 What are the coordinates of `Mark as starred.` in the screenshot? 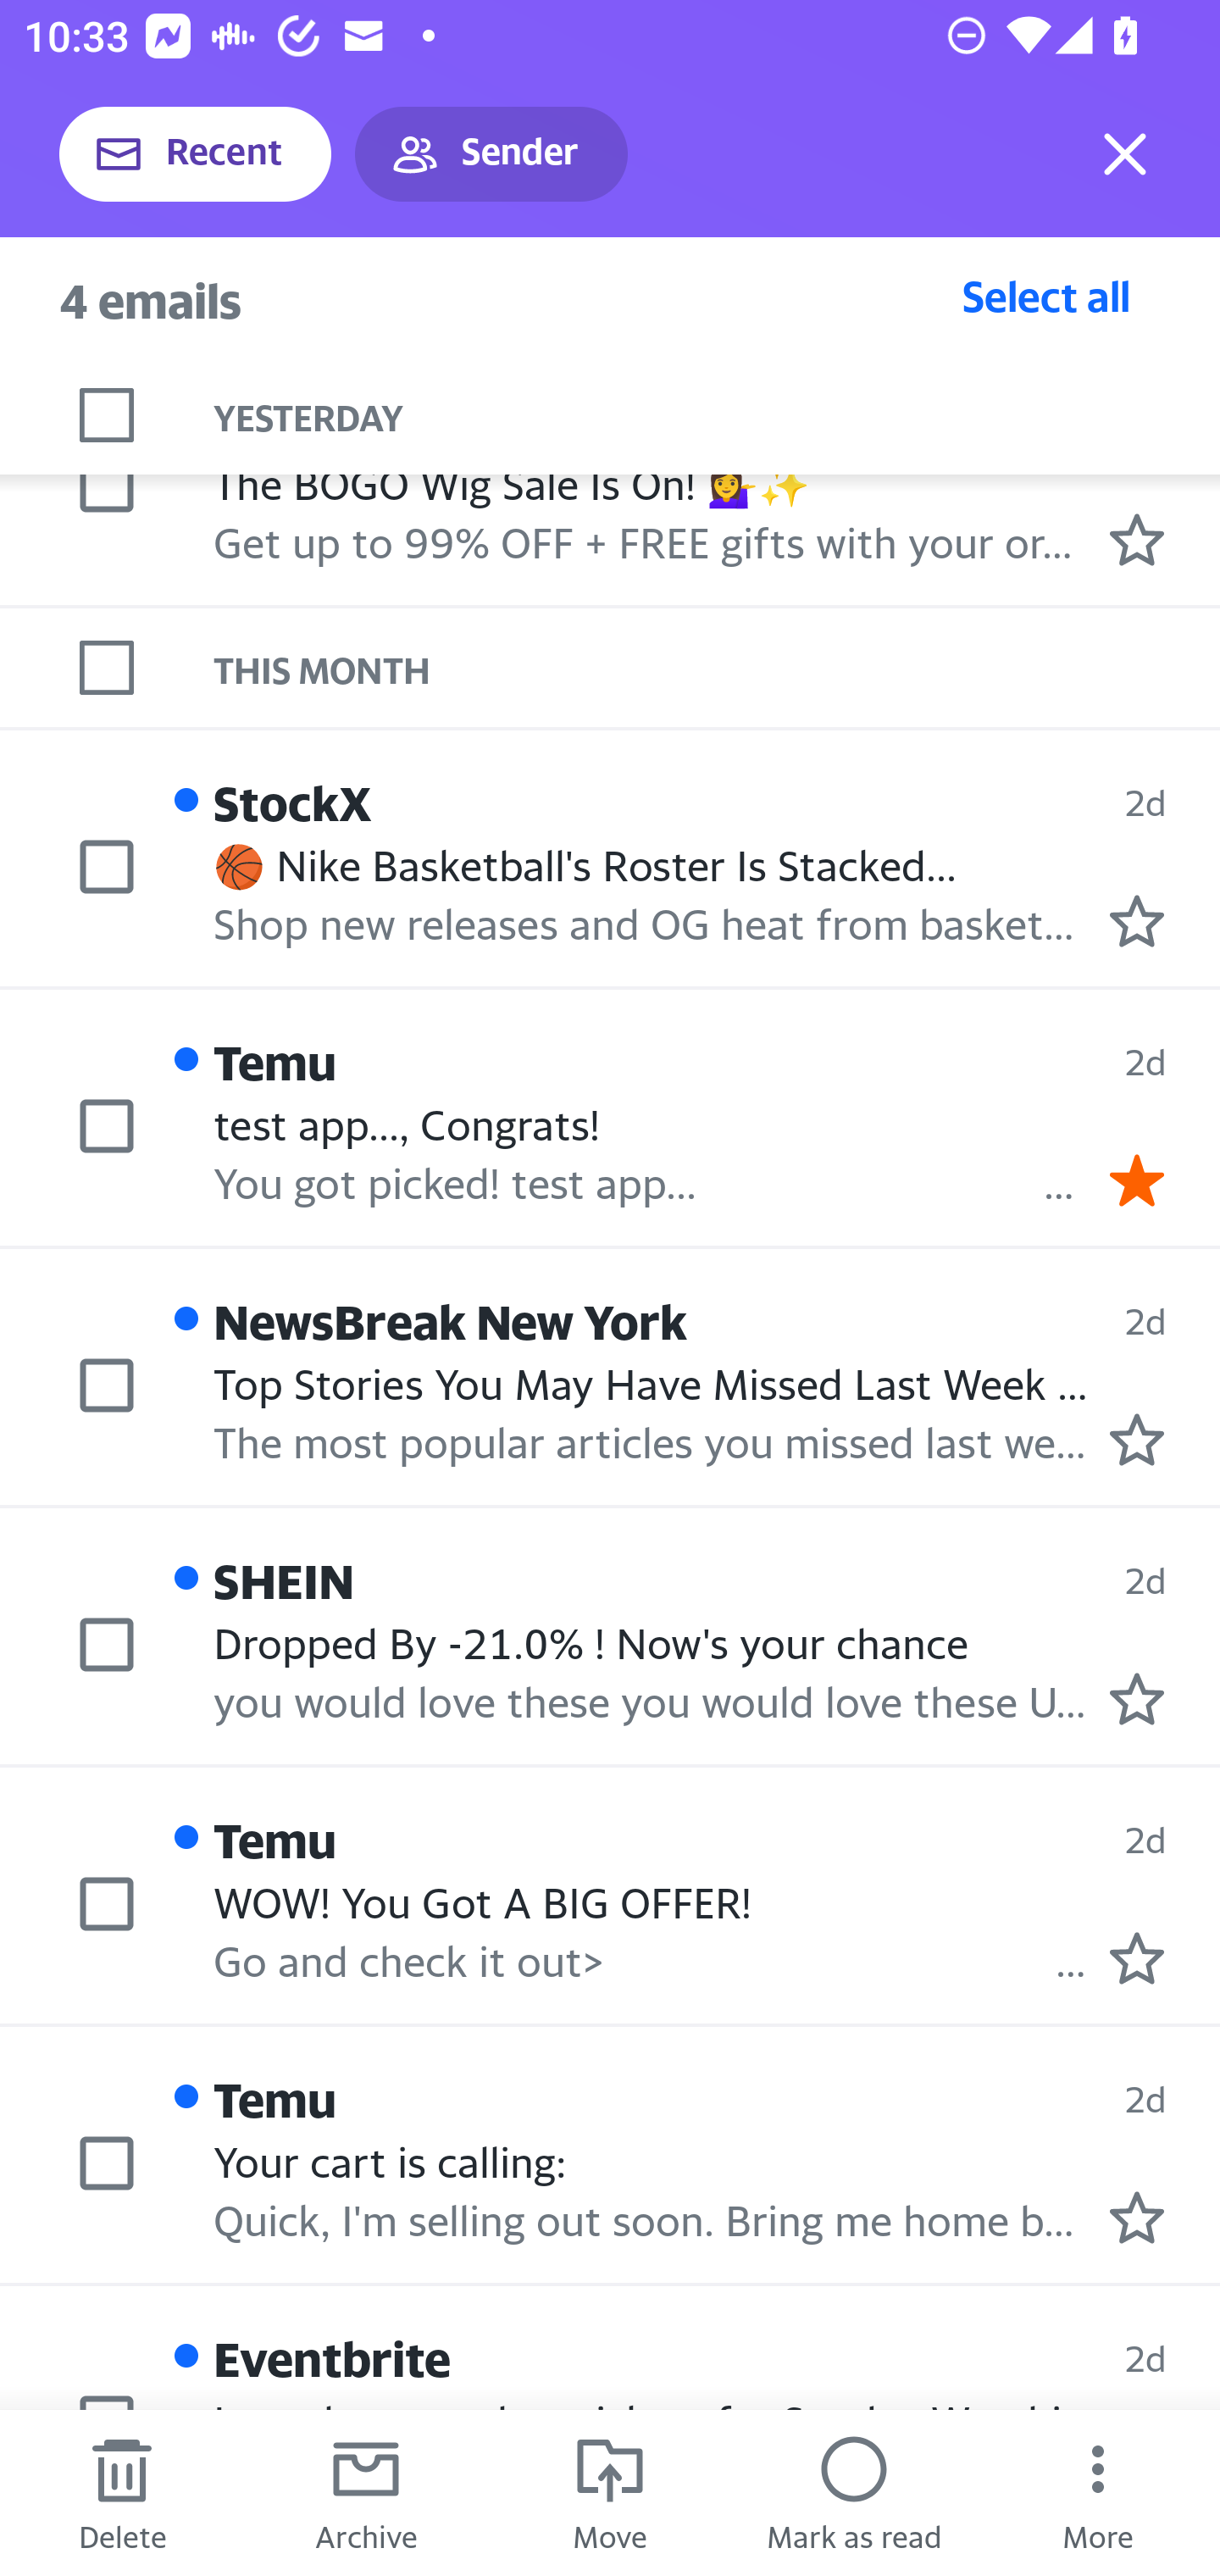 It's located at (1137, 1958).